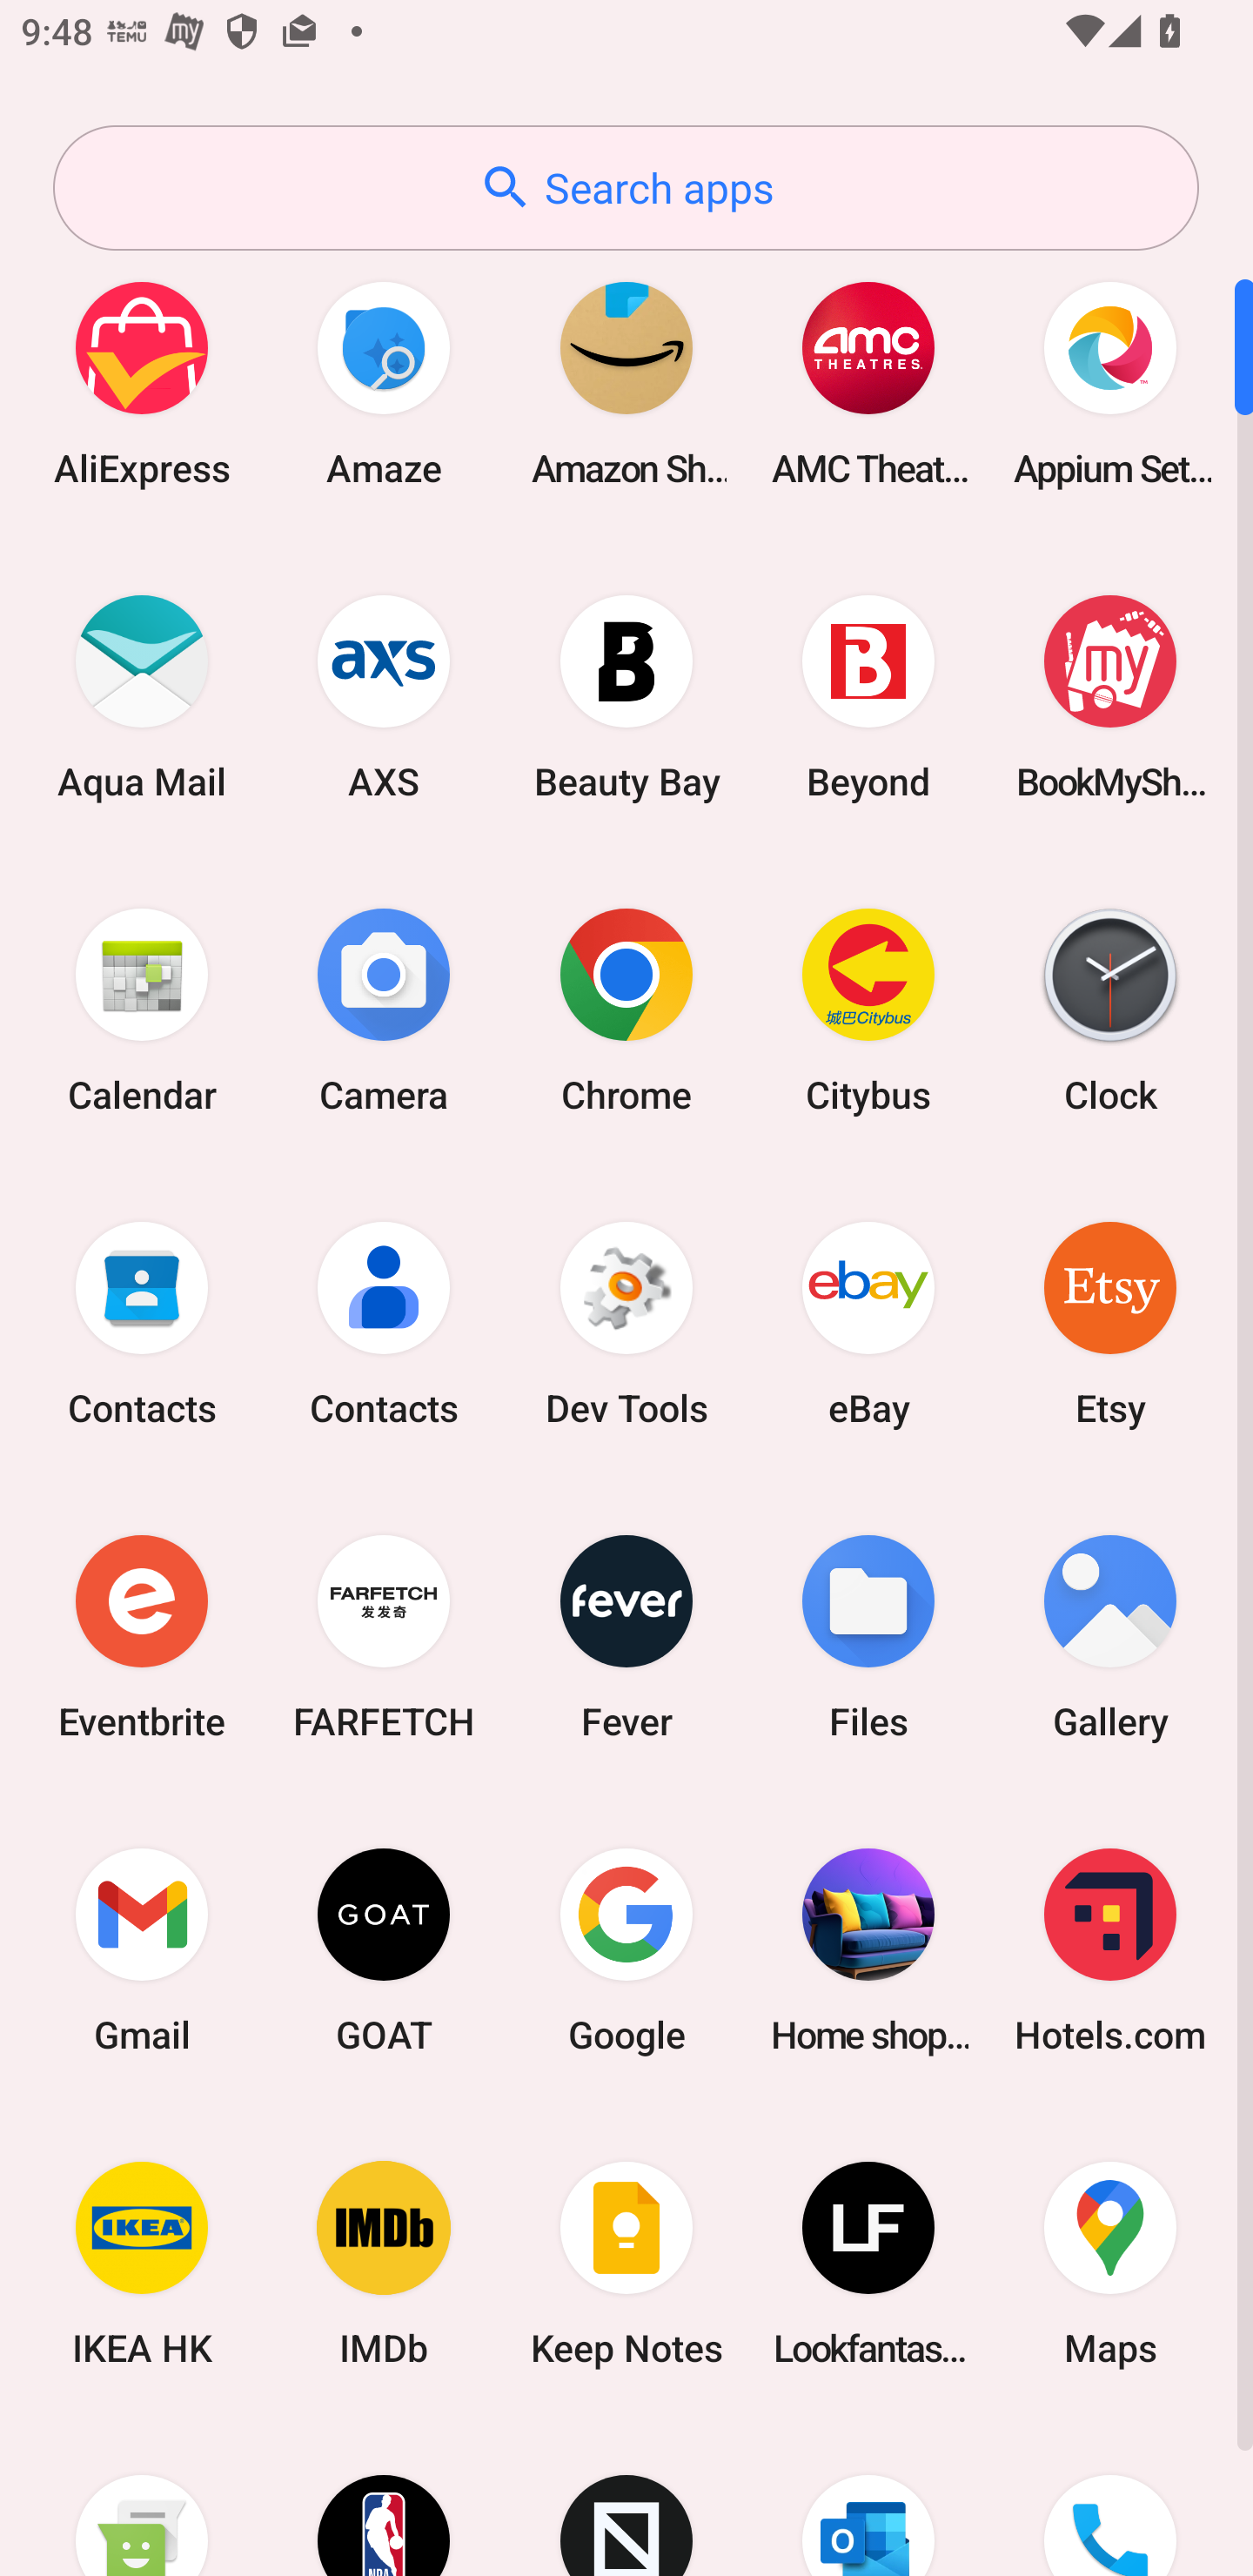 This screenshot has height=2576, width=1253. I want to click on Fever, so click(626, 1636).